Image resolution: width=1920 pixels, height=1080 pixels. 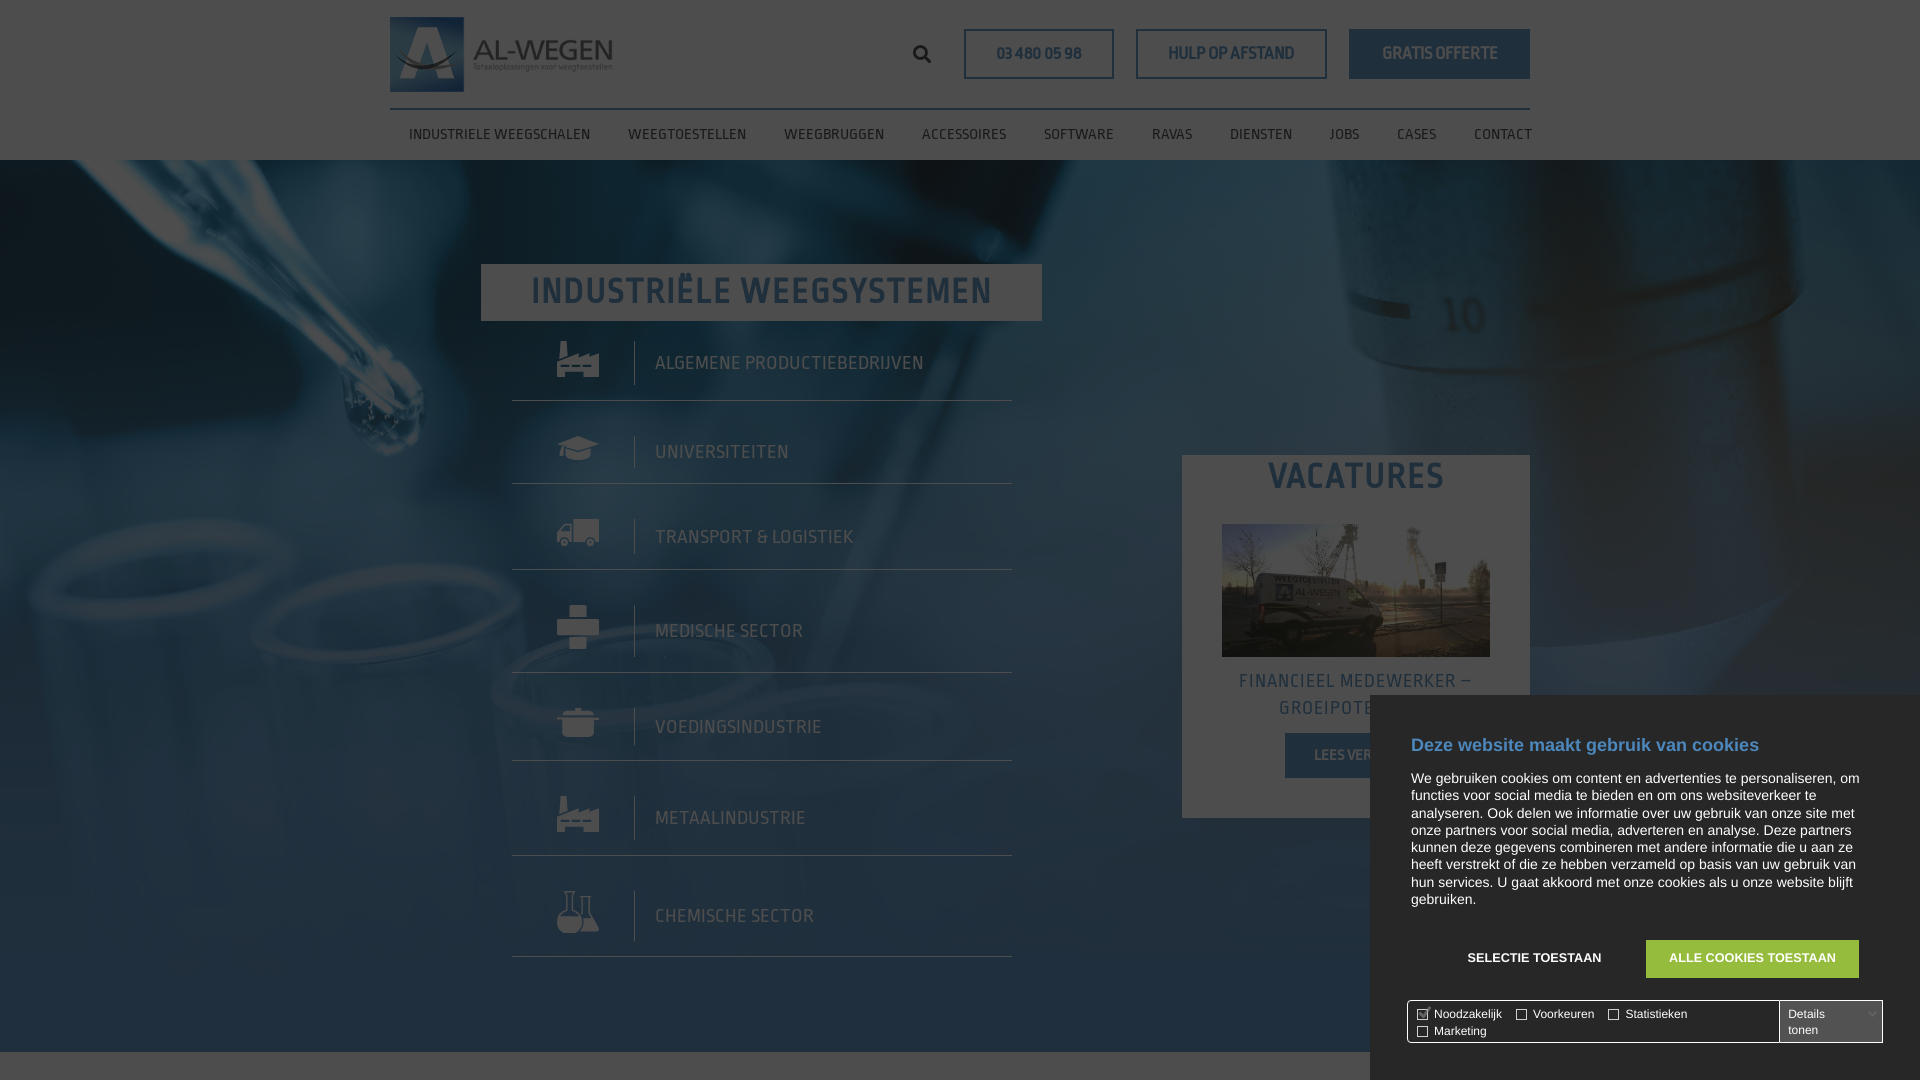 I want to click on WEEGBRUGGEN, so click(x=834, y=135).